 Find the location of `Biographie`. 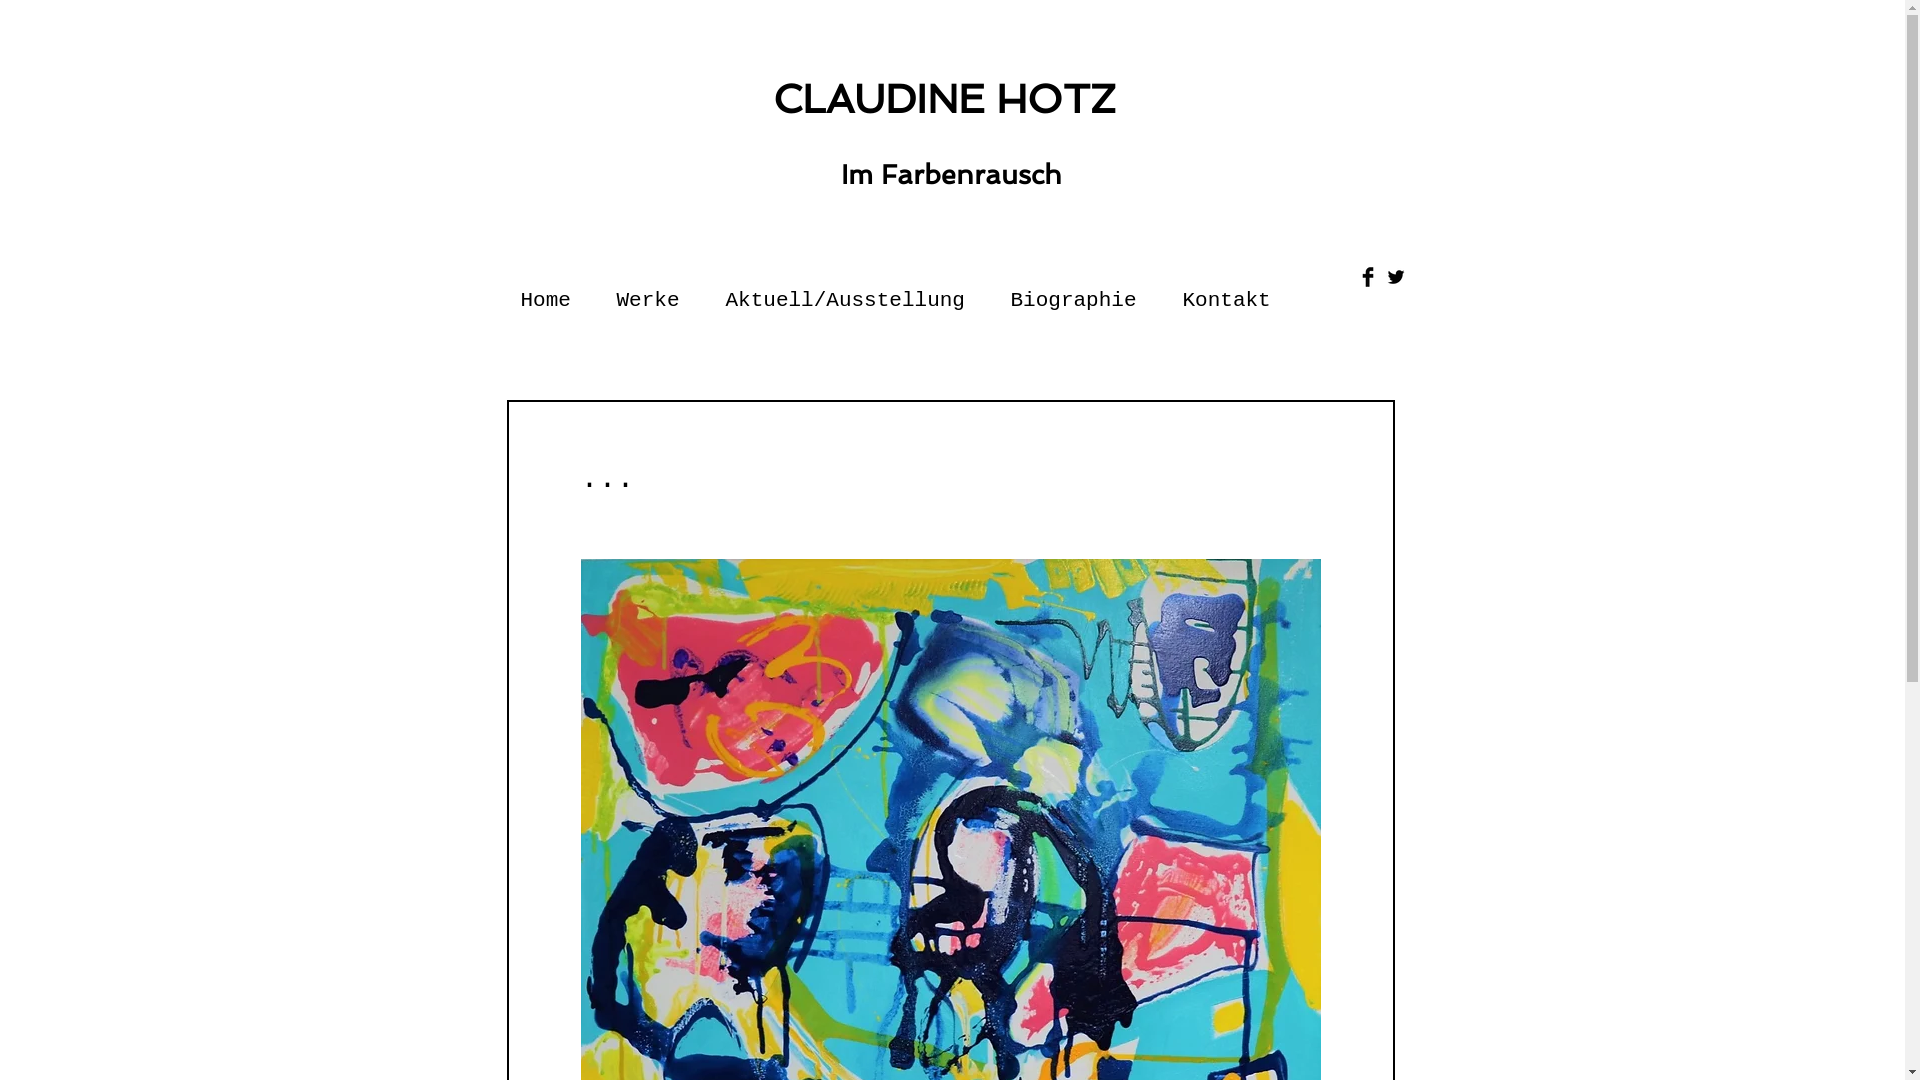

Biographie is located at coordinates (1074, 292).